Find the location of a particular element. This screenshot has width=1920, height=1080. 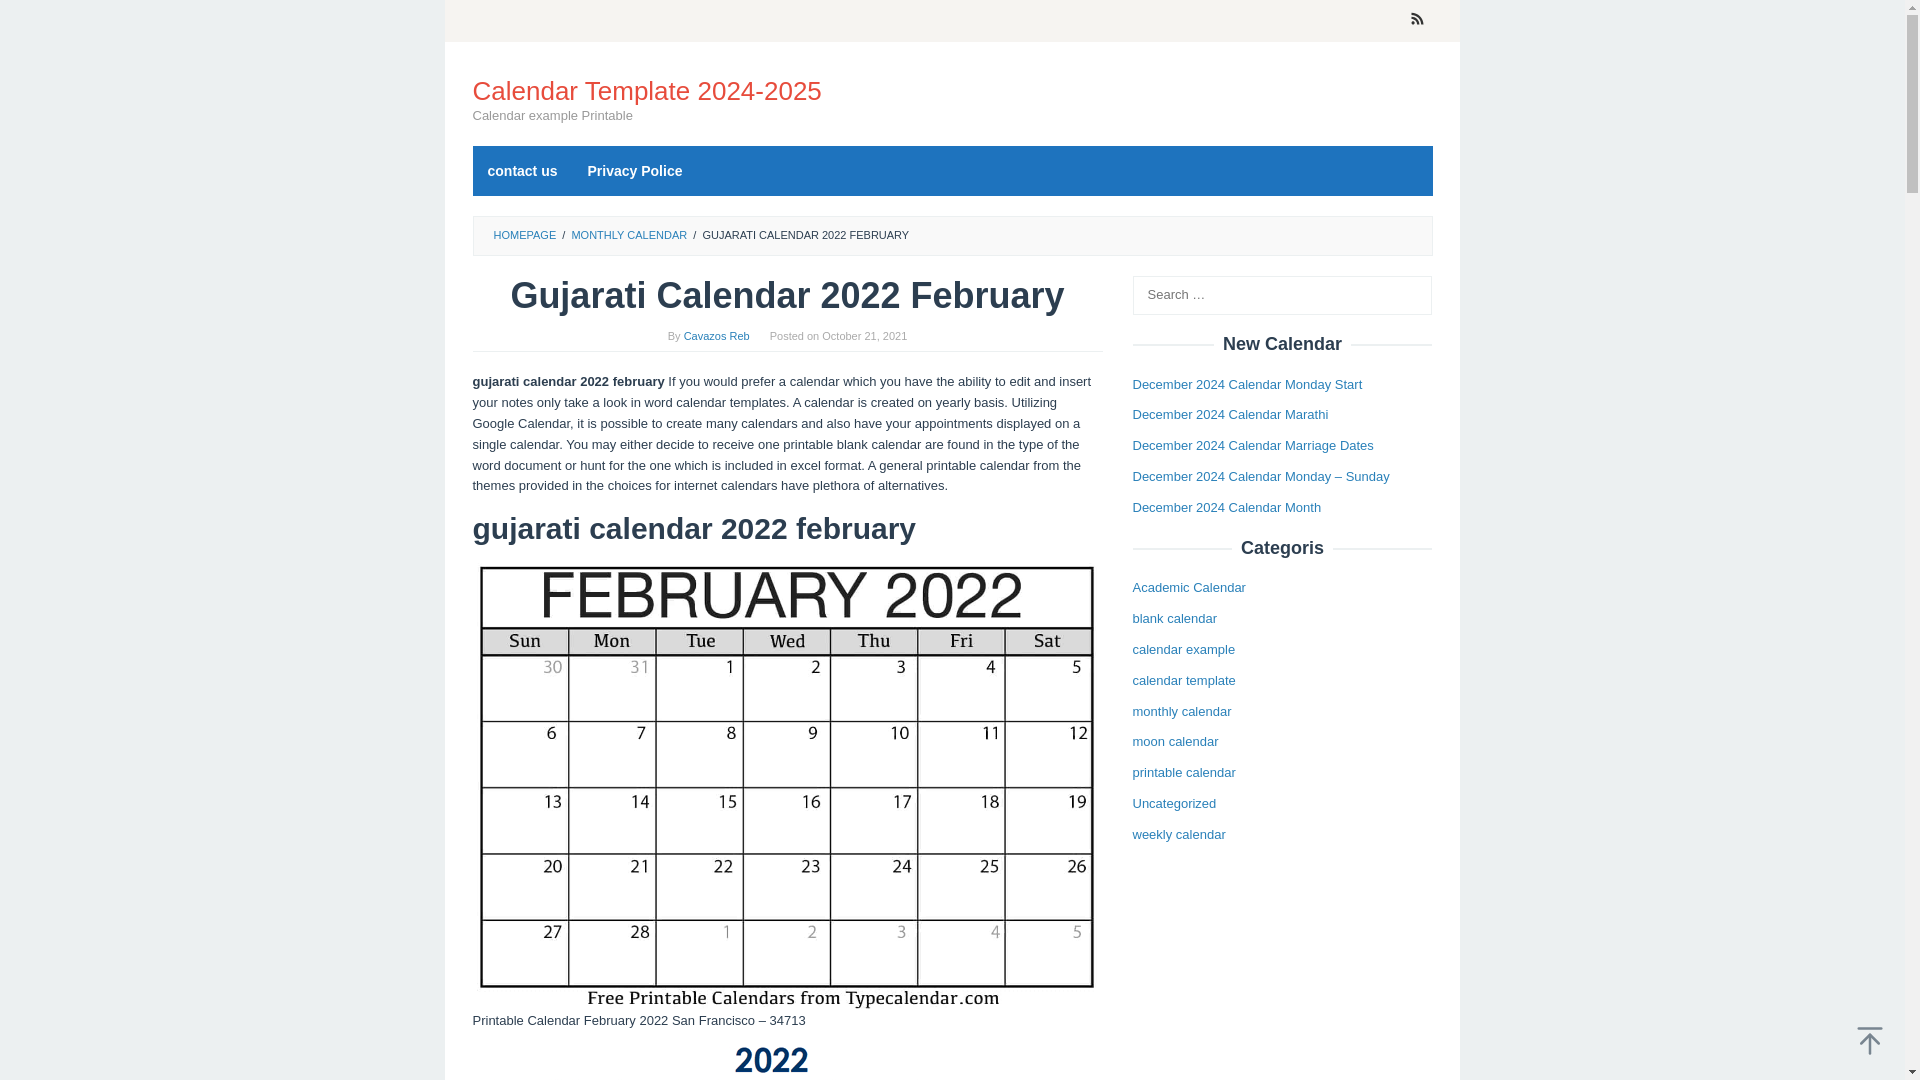

Calendar Template 2024-2025 is located at coordinates (646, 90).